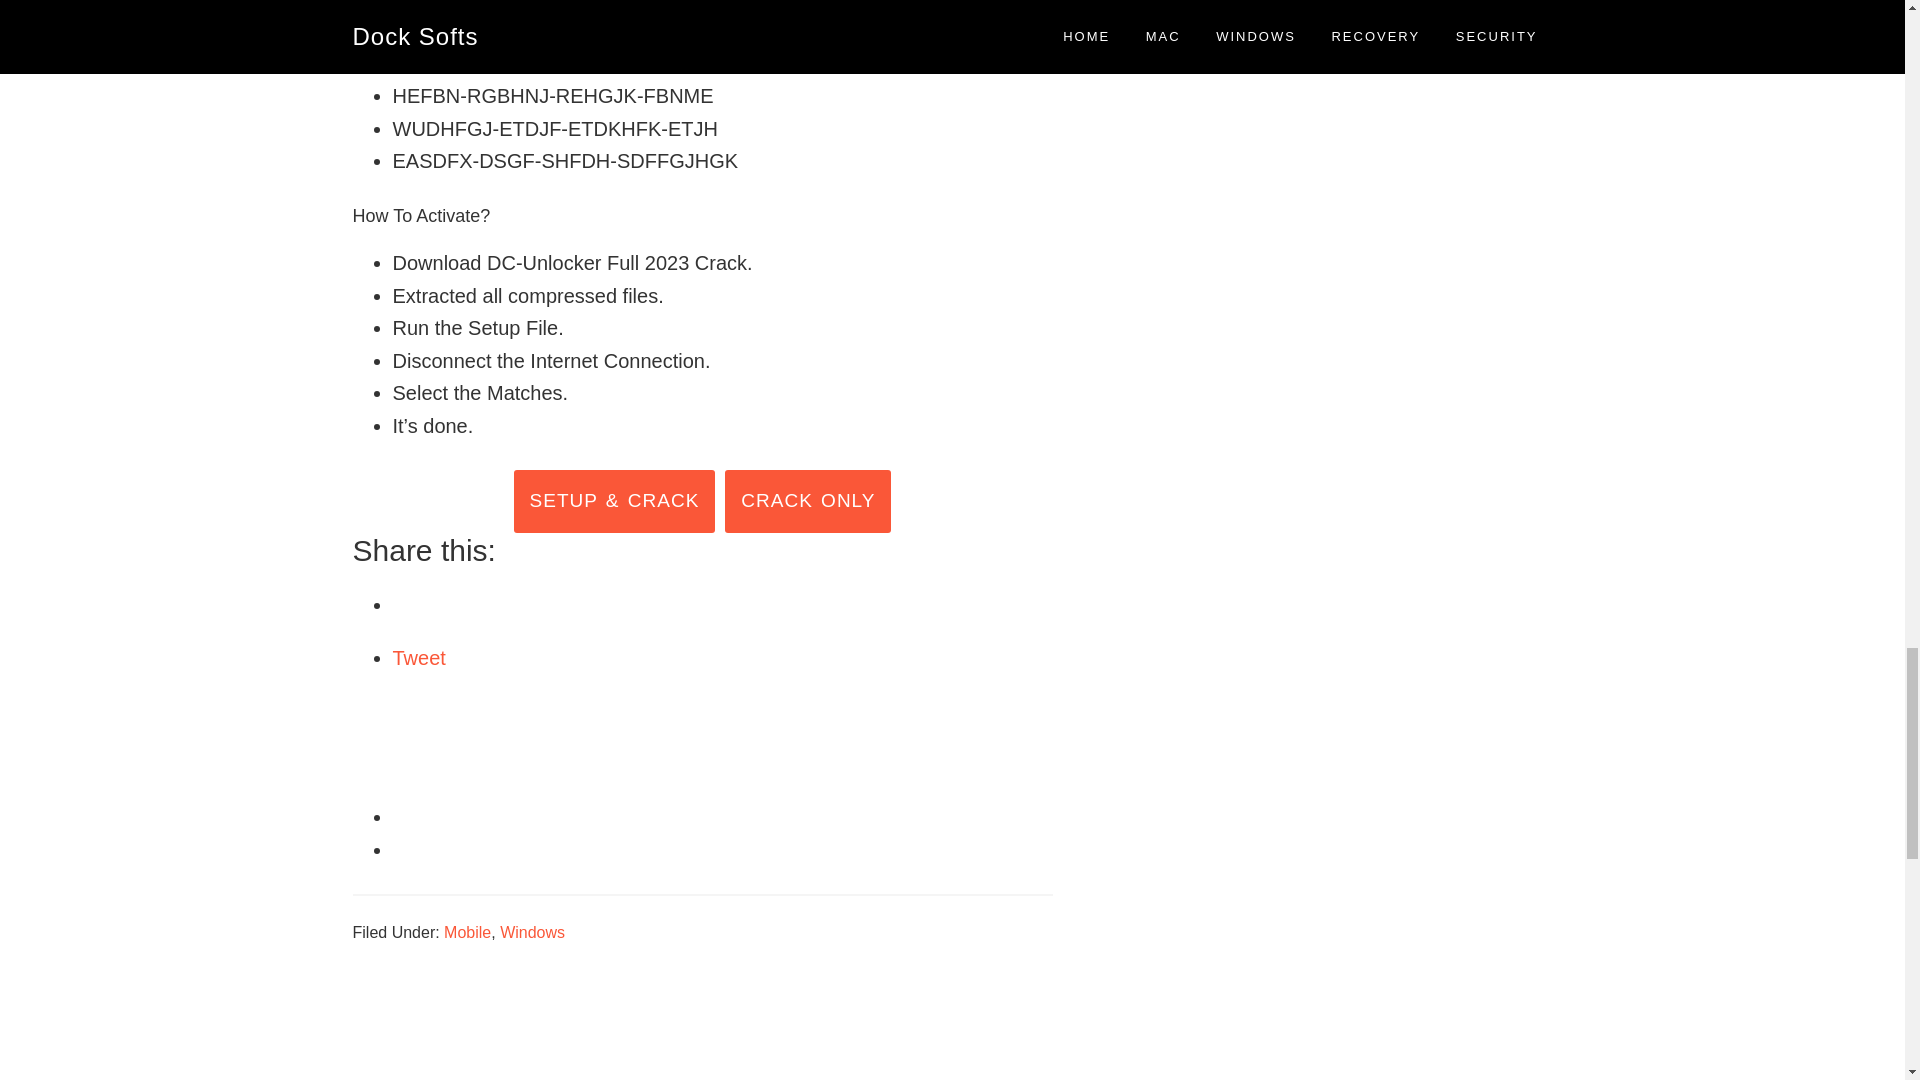  What do you see at coordinates (532, 932) in the screenshot?
I see `Windows` at bounding box center [532, 932].